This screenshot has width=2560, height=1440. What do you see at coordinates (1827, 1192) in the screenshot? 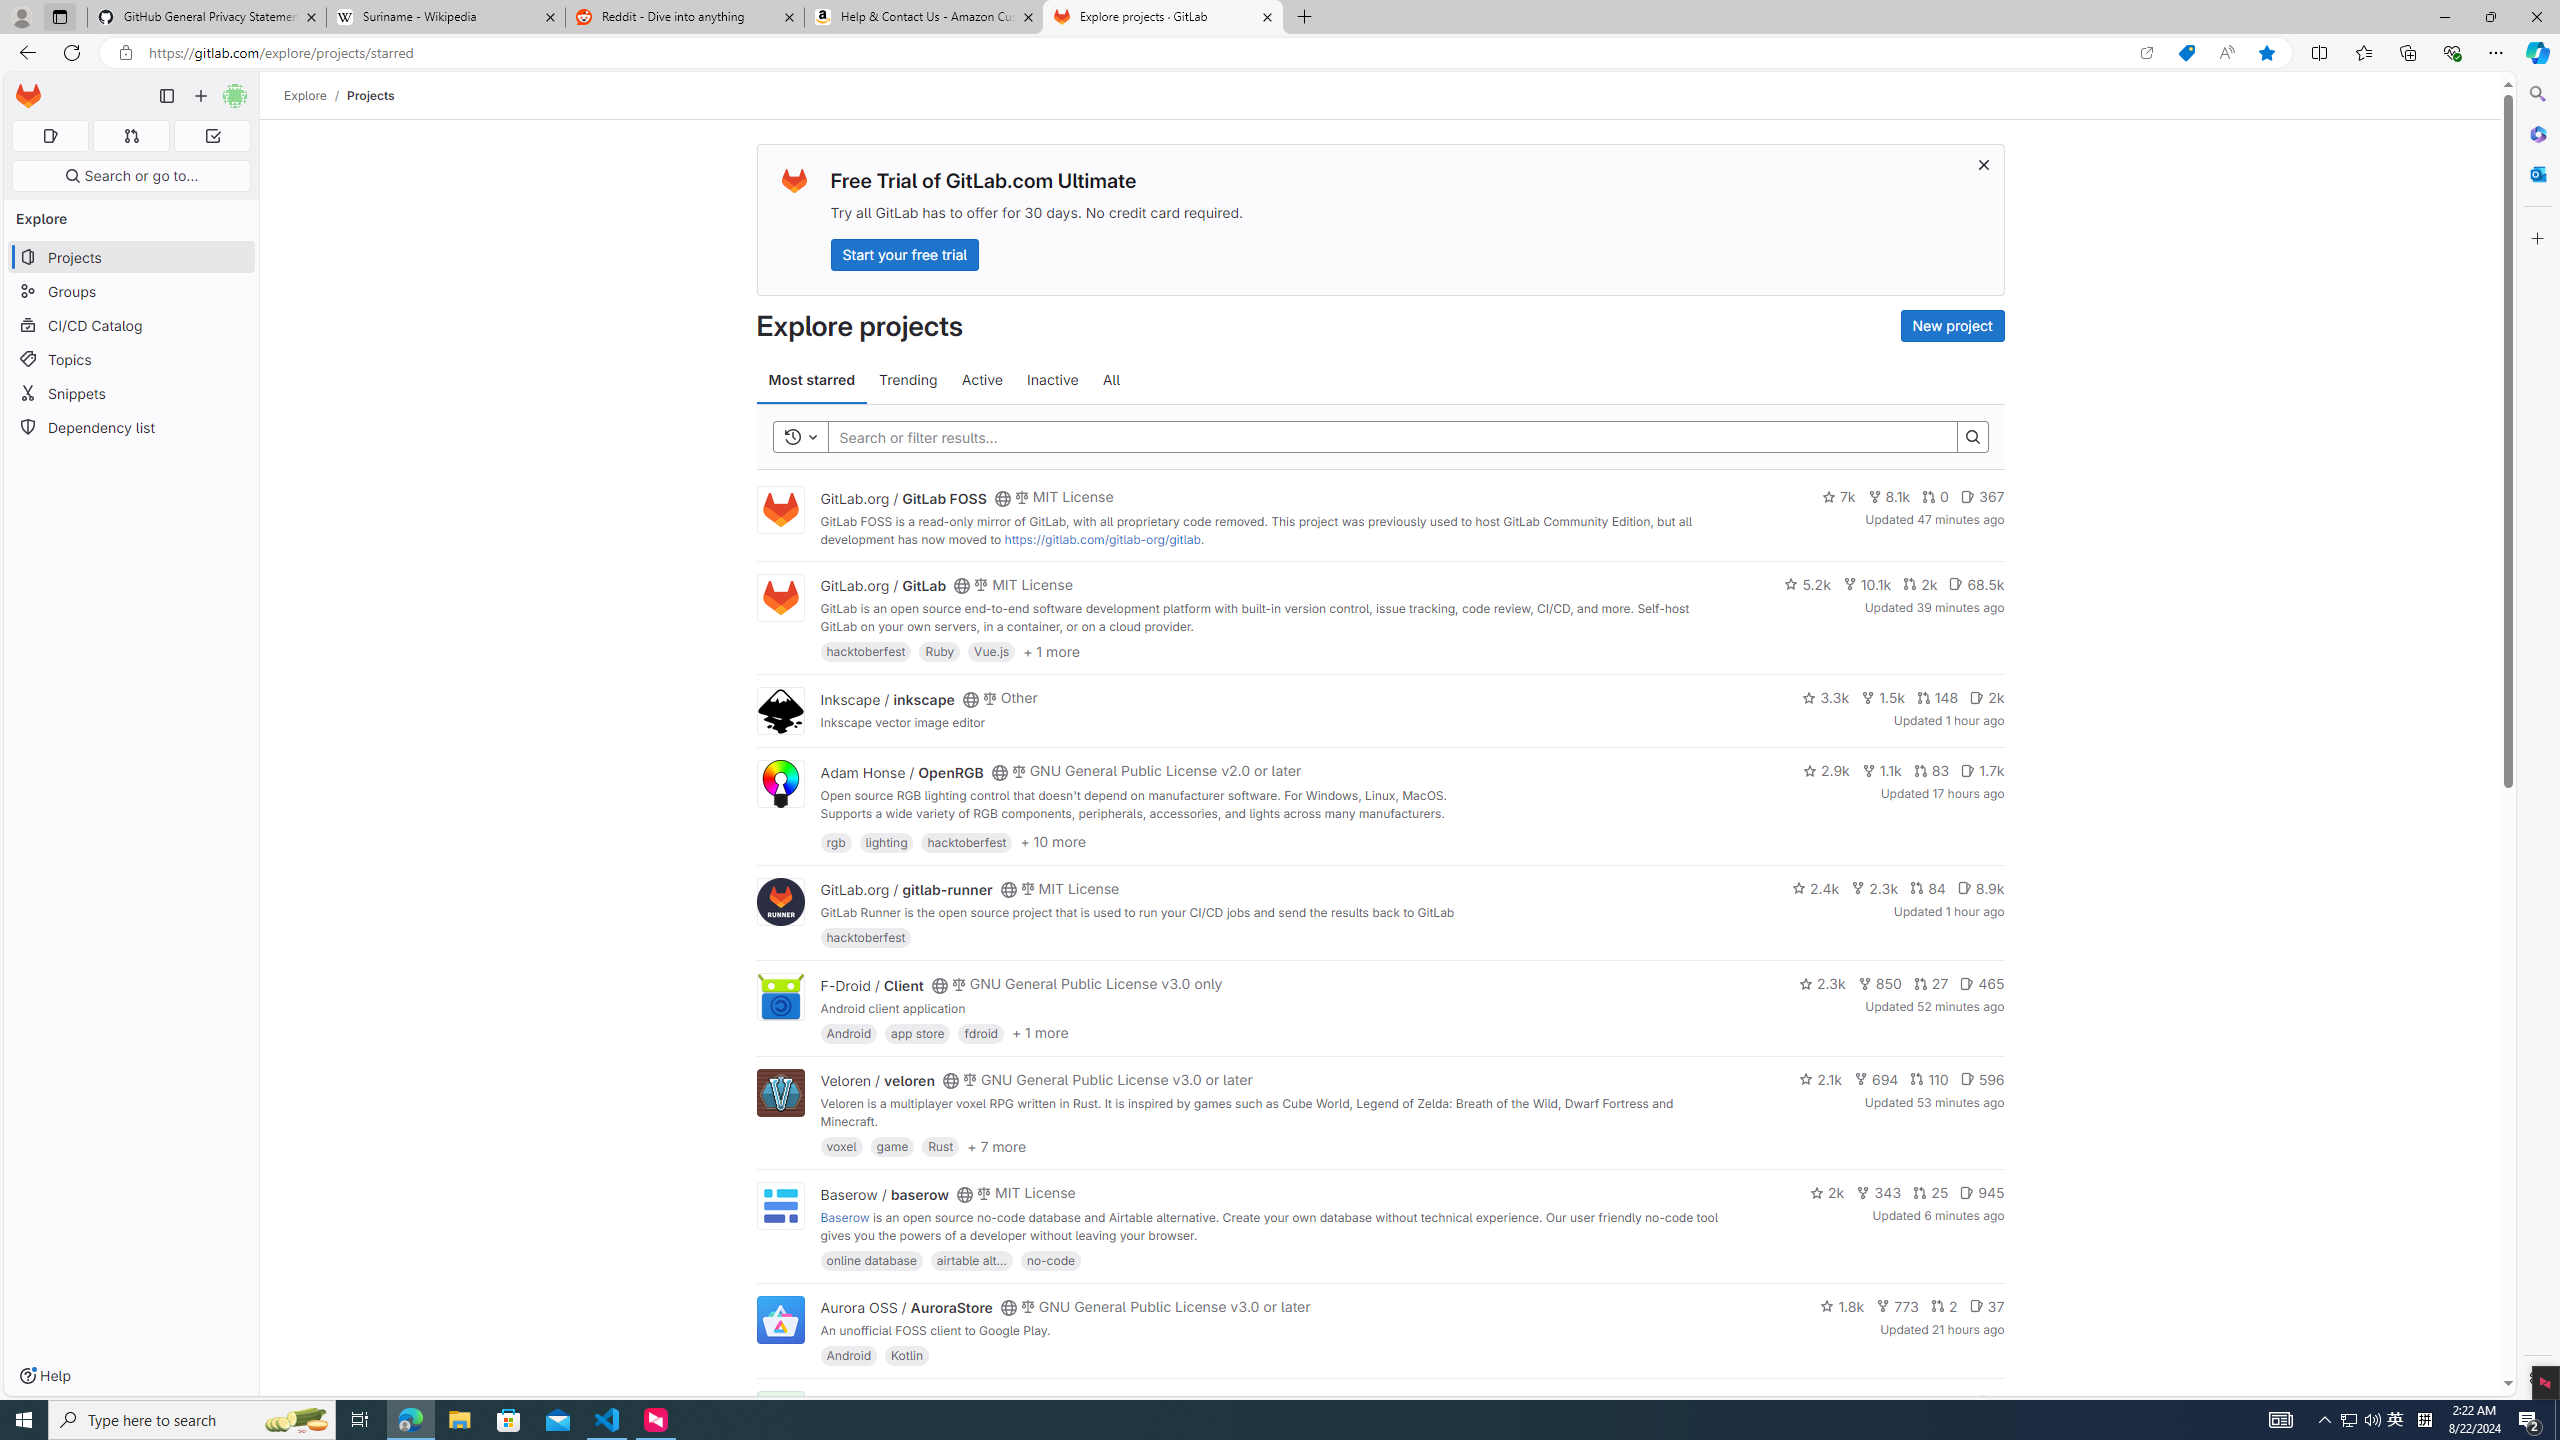
I see `2k` at bounding box center [1827, 1192].